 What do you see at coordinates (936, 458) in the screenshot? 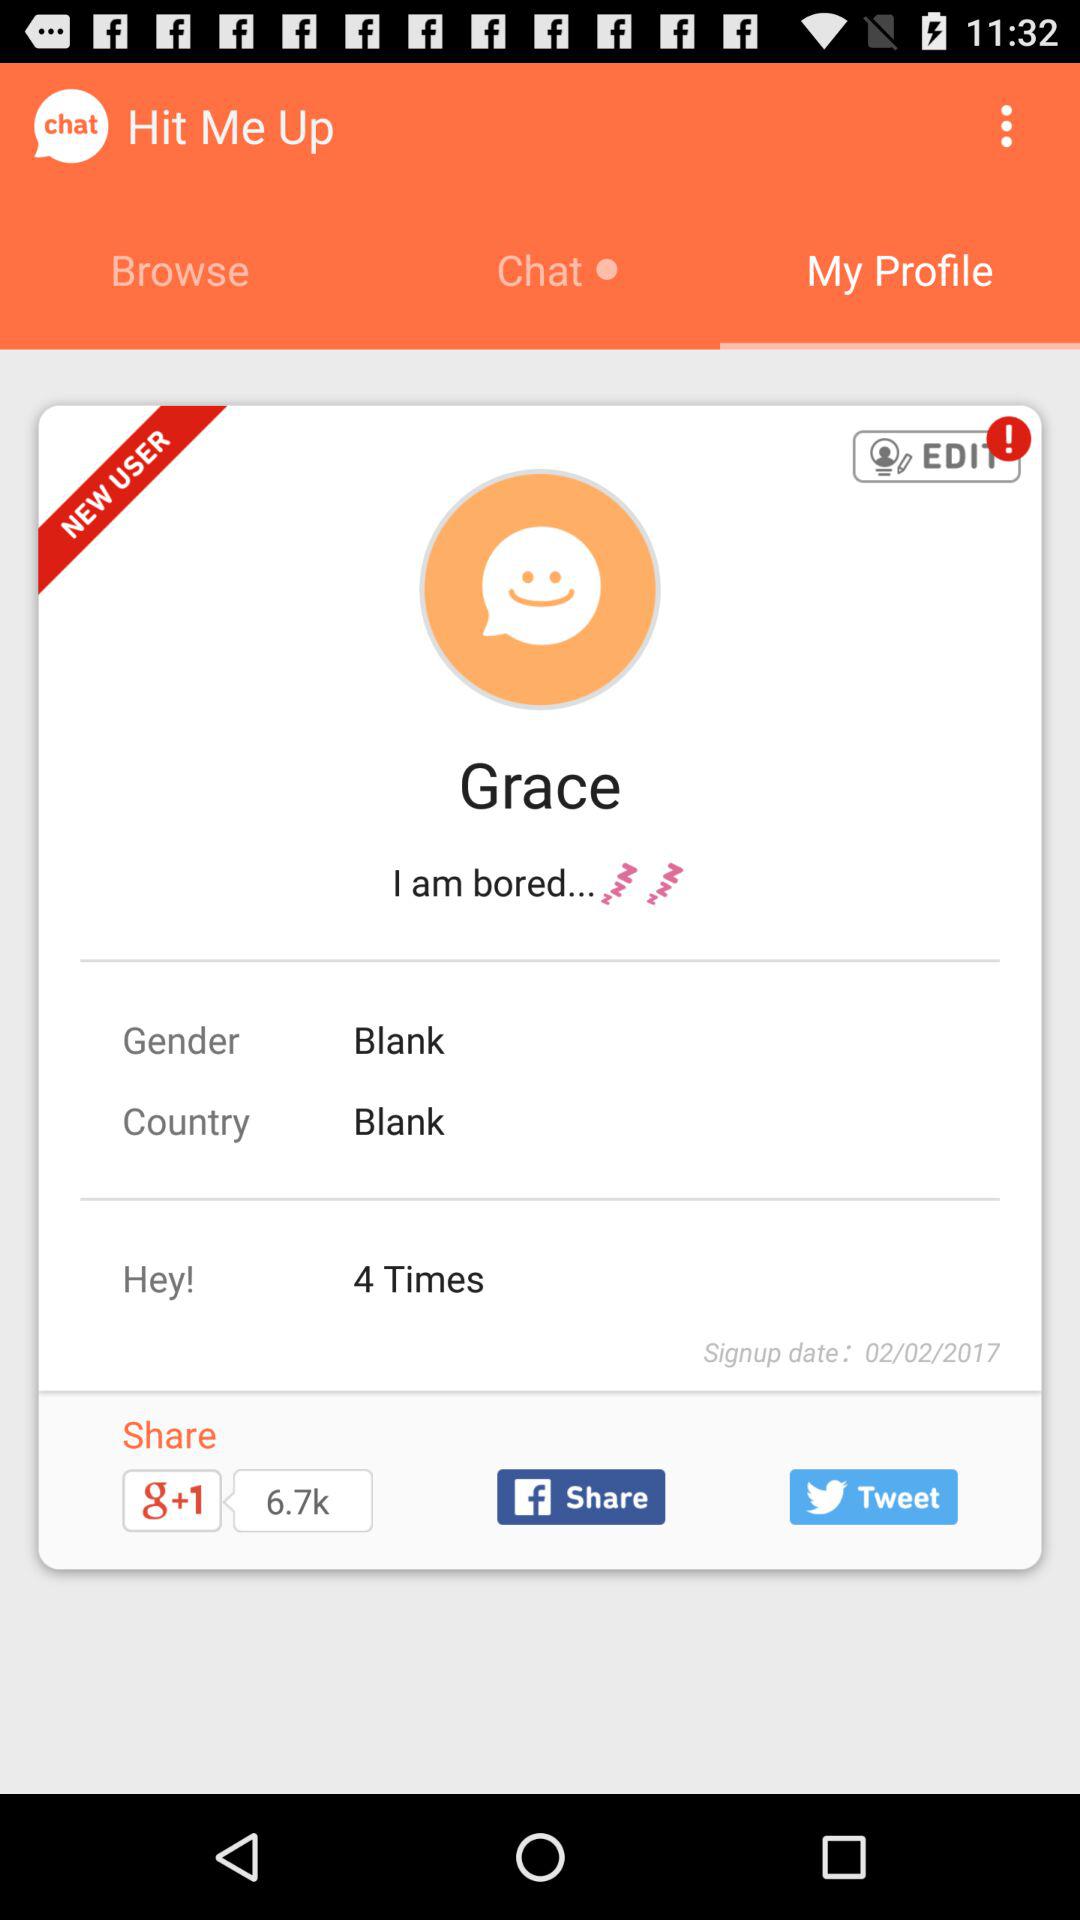
I see `edit button` at bounding box center [936, 458].